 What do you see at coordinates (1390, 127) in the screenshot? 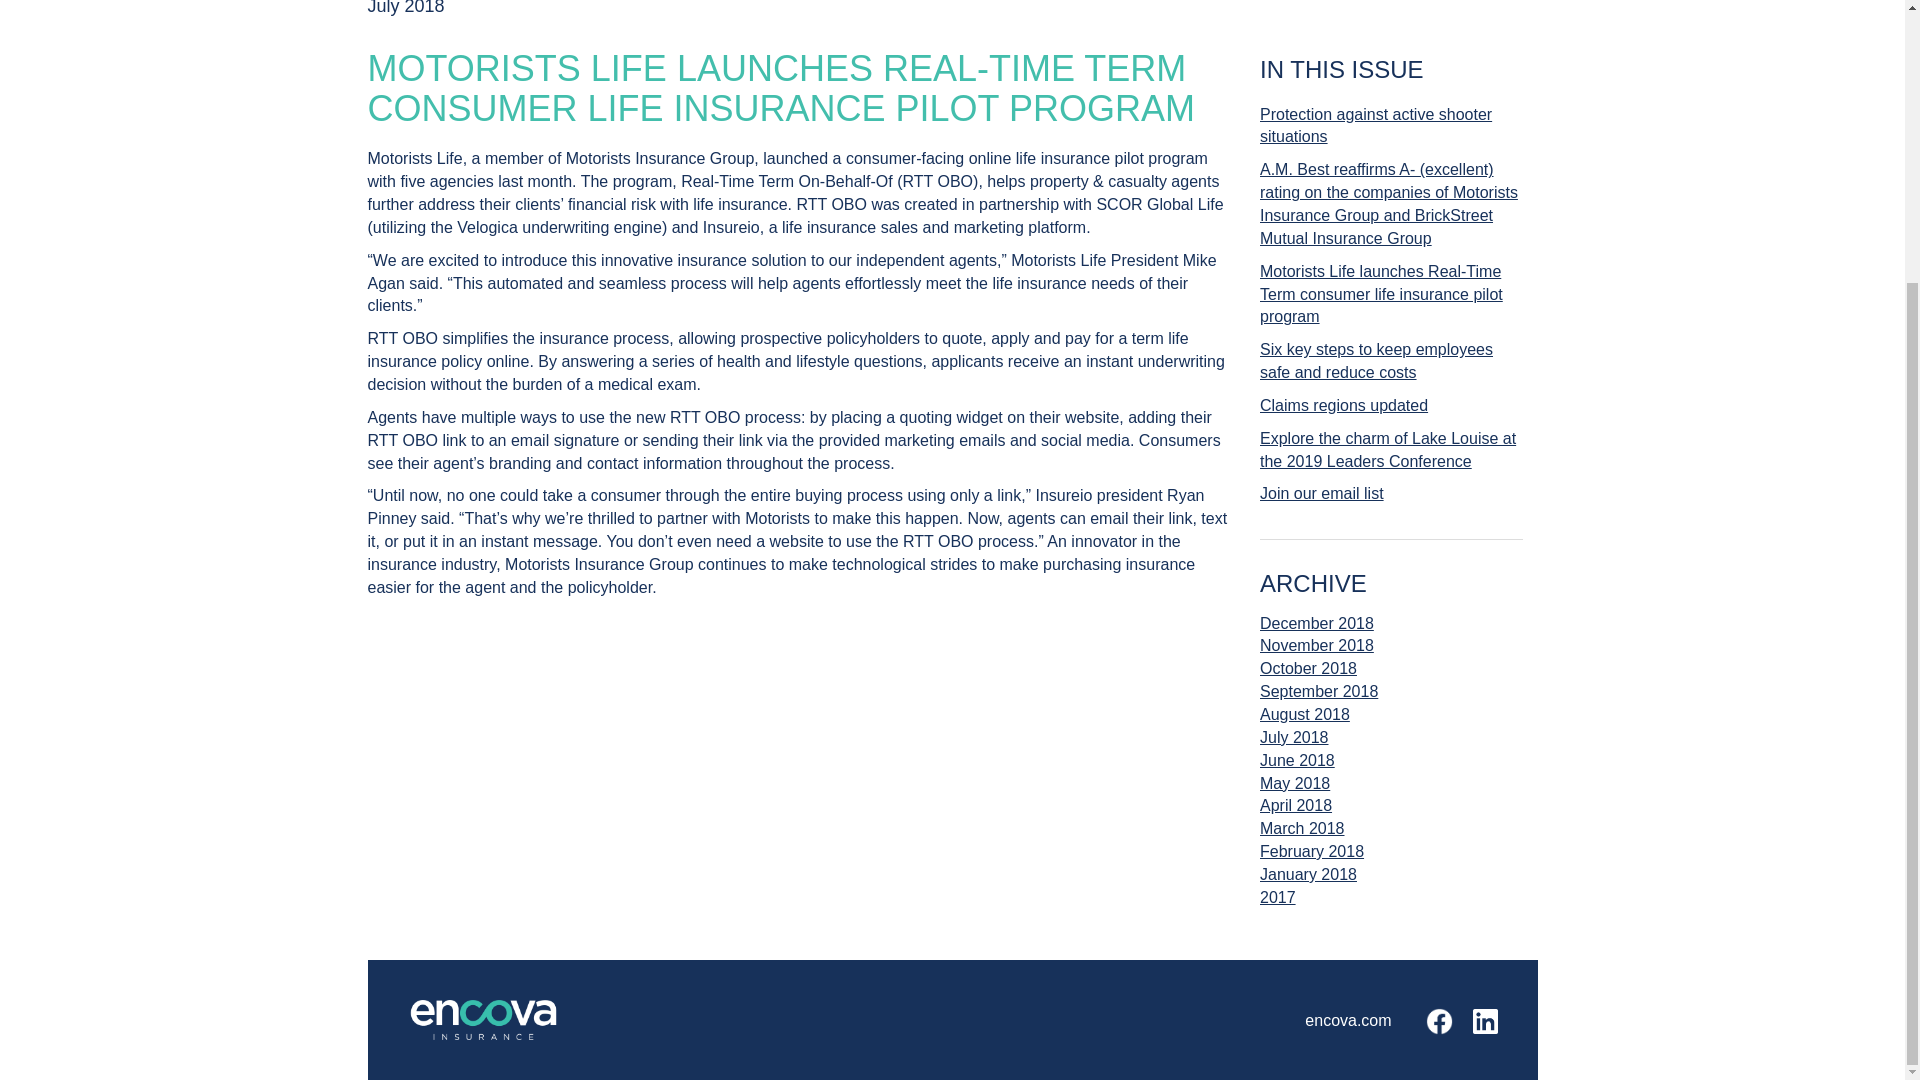
I see `Protection against active shooter situations` at bounding box center [1390, 127].